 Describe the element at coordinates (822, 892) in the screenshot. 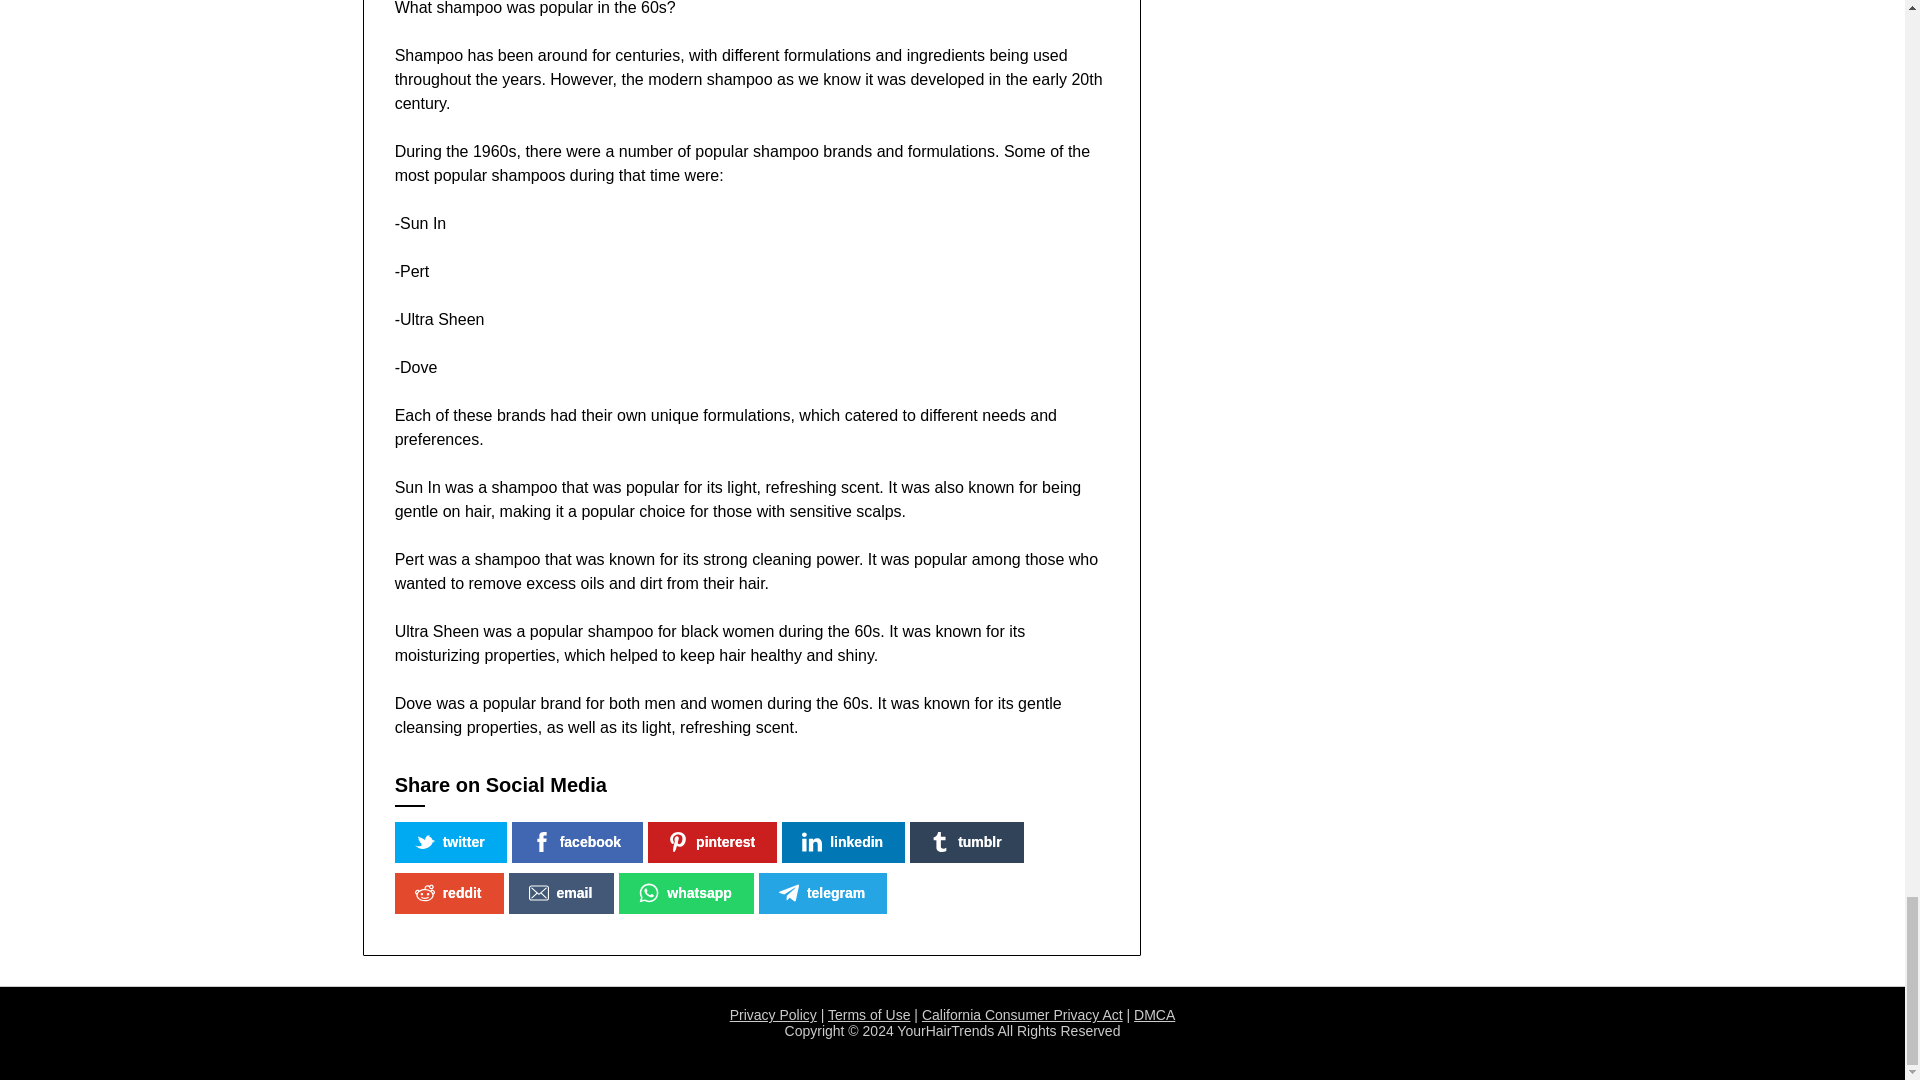

I see `telegram` at that location.